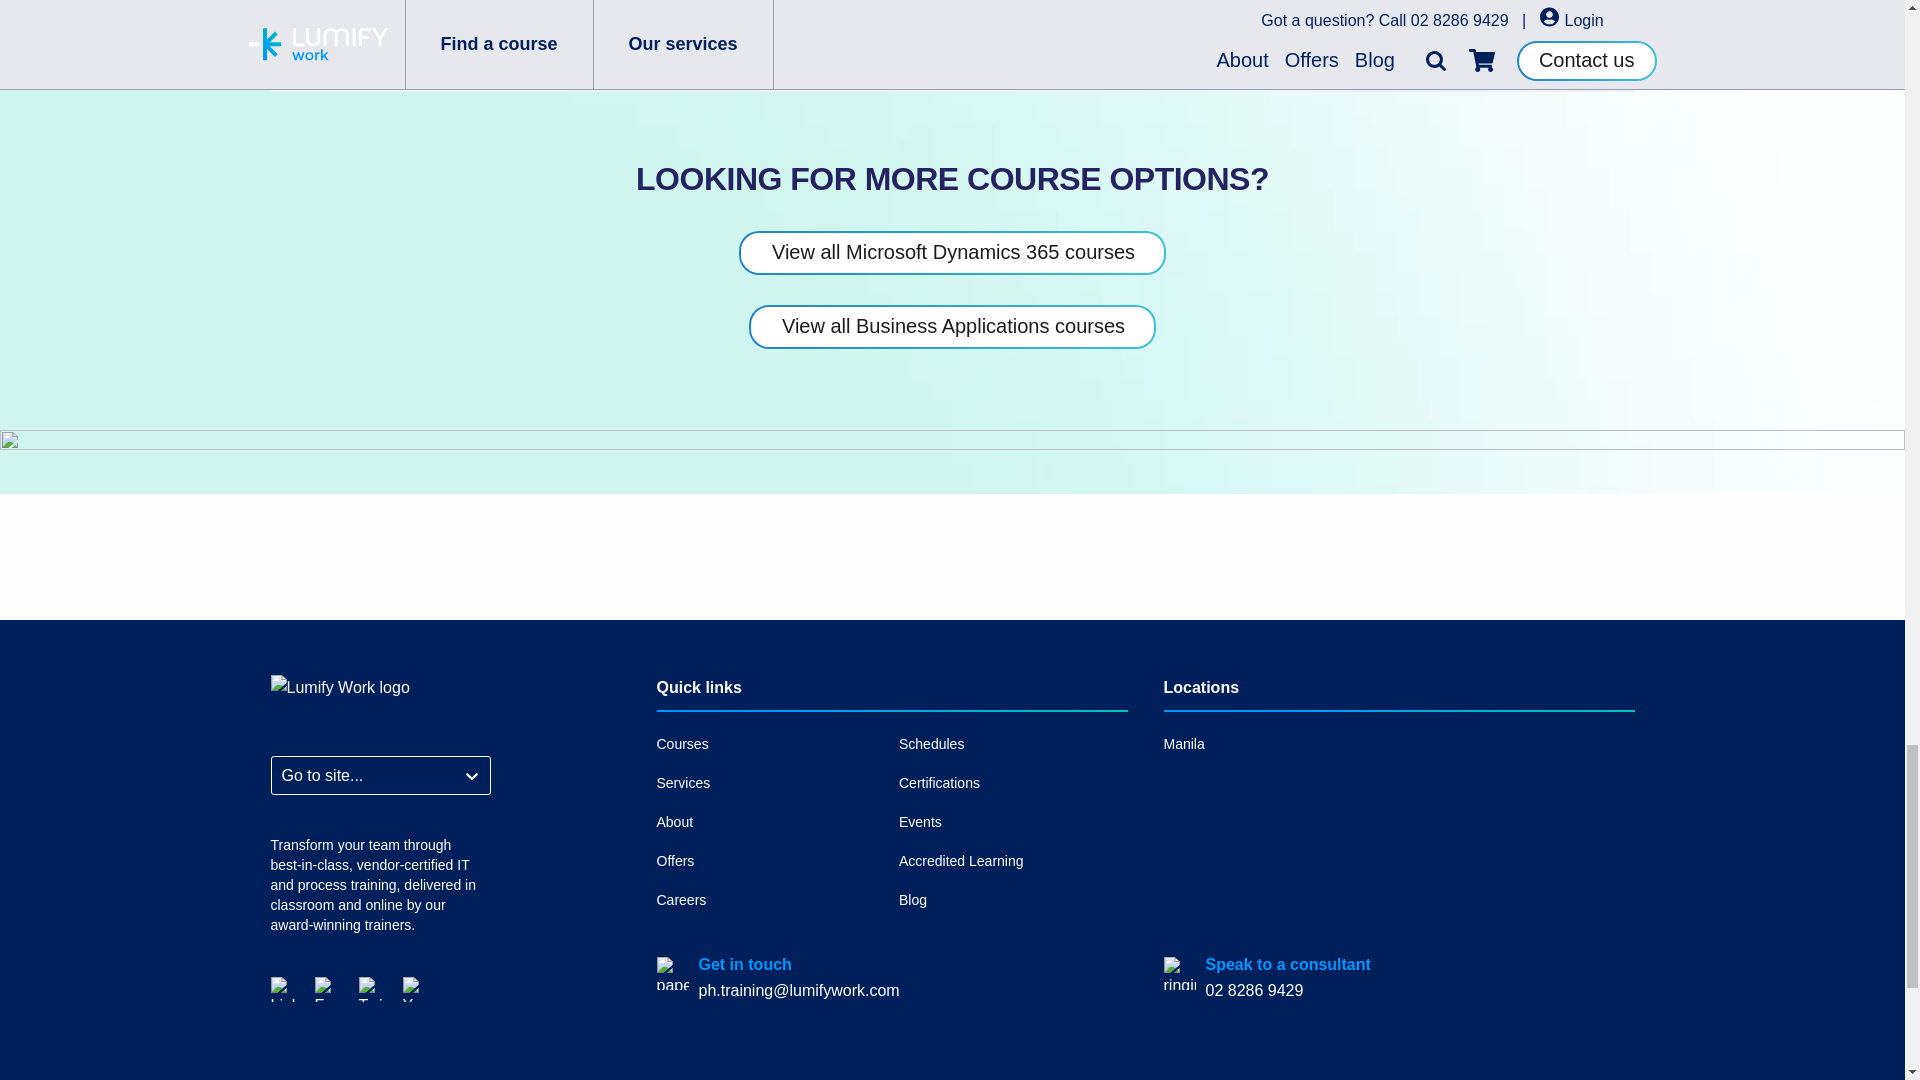 Image resolution: width=1920 pixels, height=1080 pixels. What do you see at coordinates (370, 988) in the screenshot?
I see `Twitter` at bounding box center [370, 988].